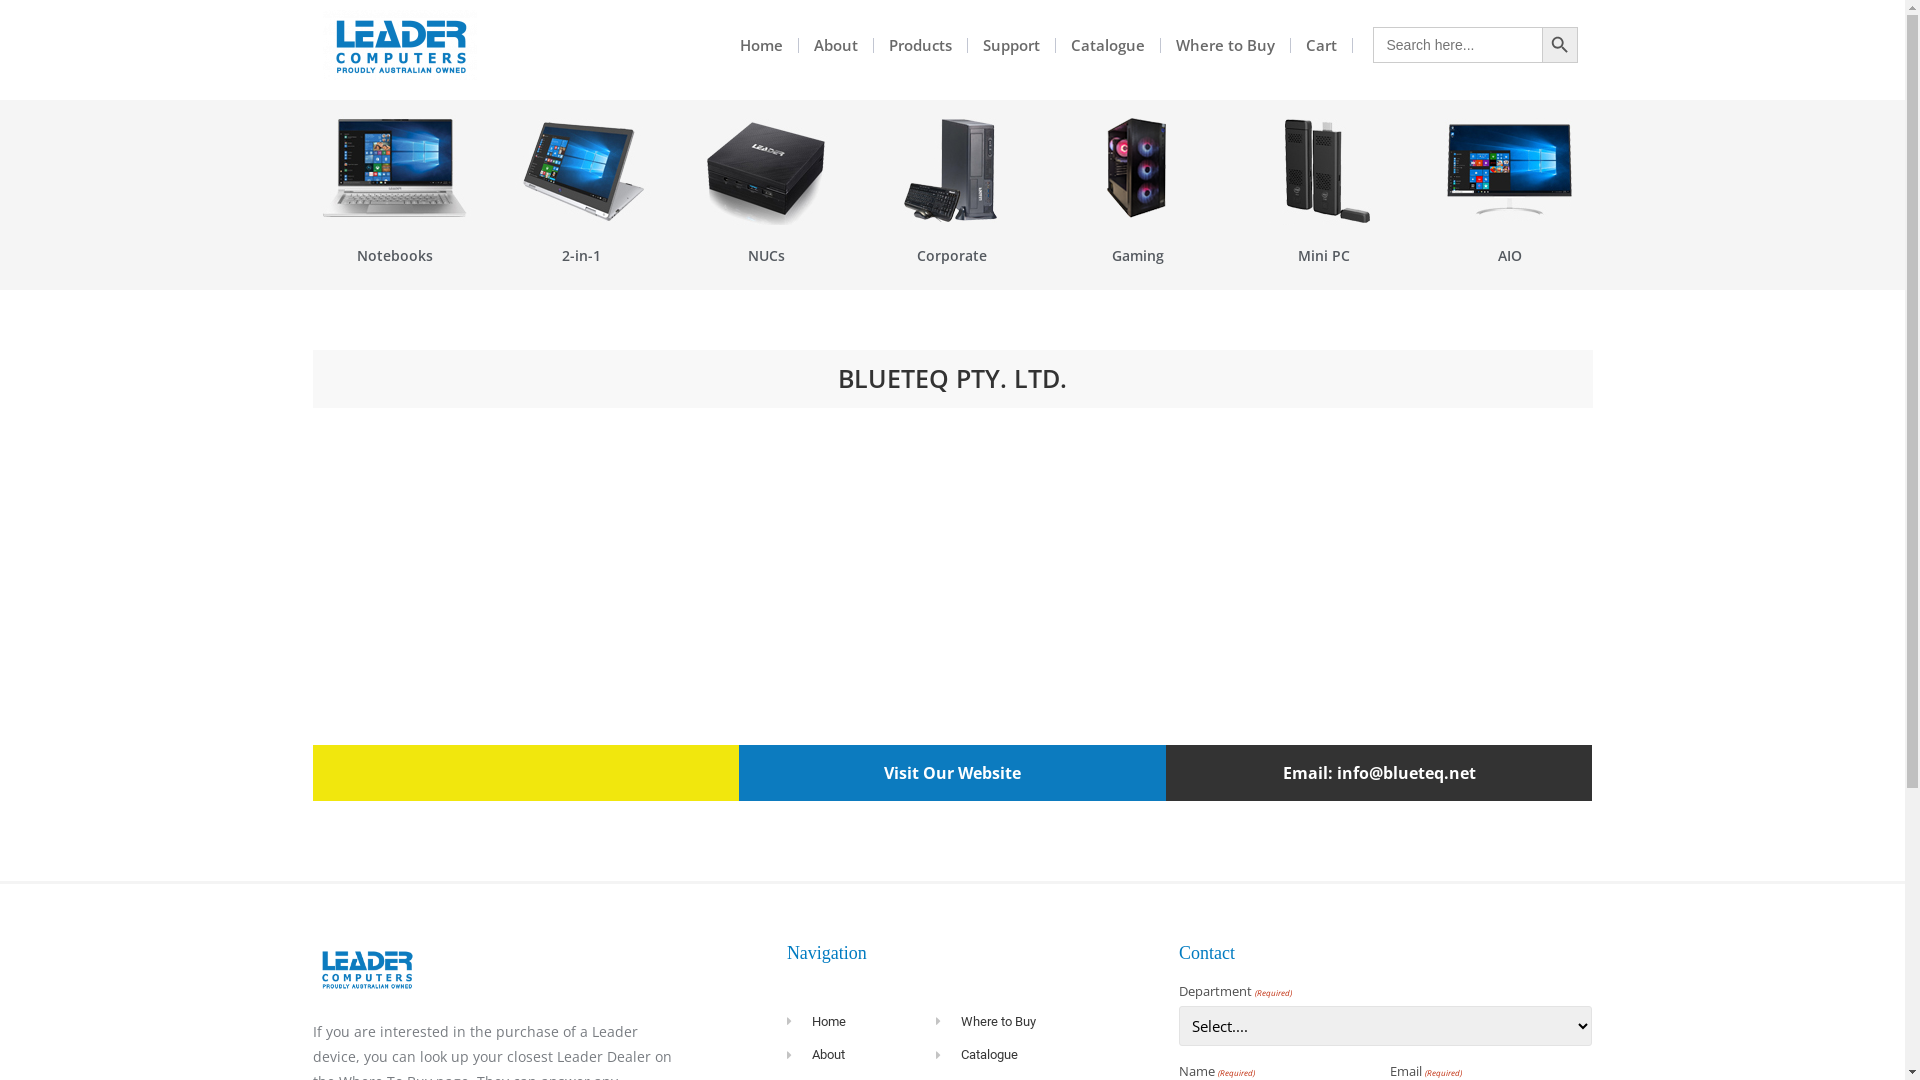  Describe the element at coordinates (862, 1022) in the screenshot. I see `Home` at that location.